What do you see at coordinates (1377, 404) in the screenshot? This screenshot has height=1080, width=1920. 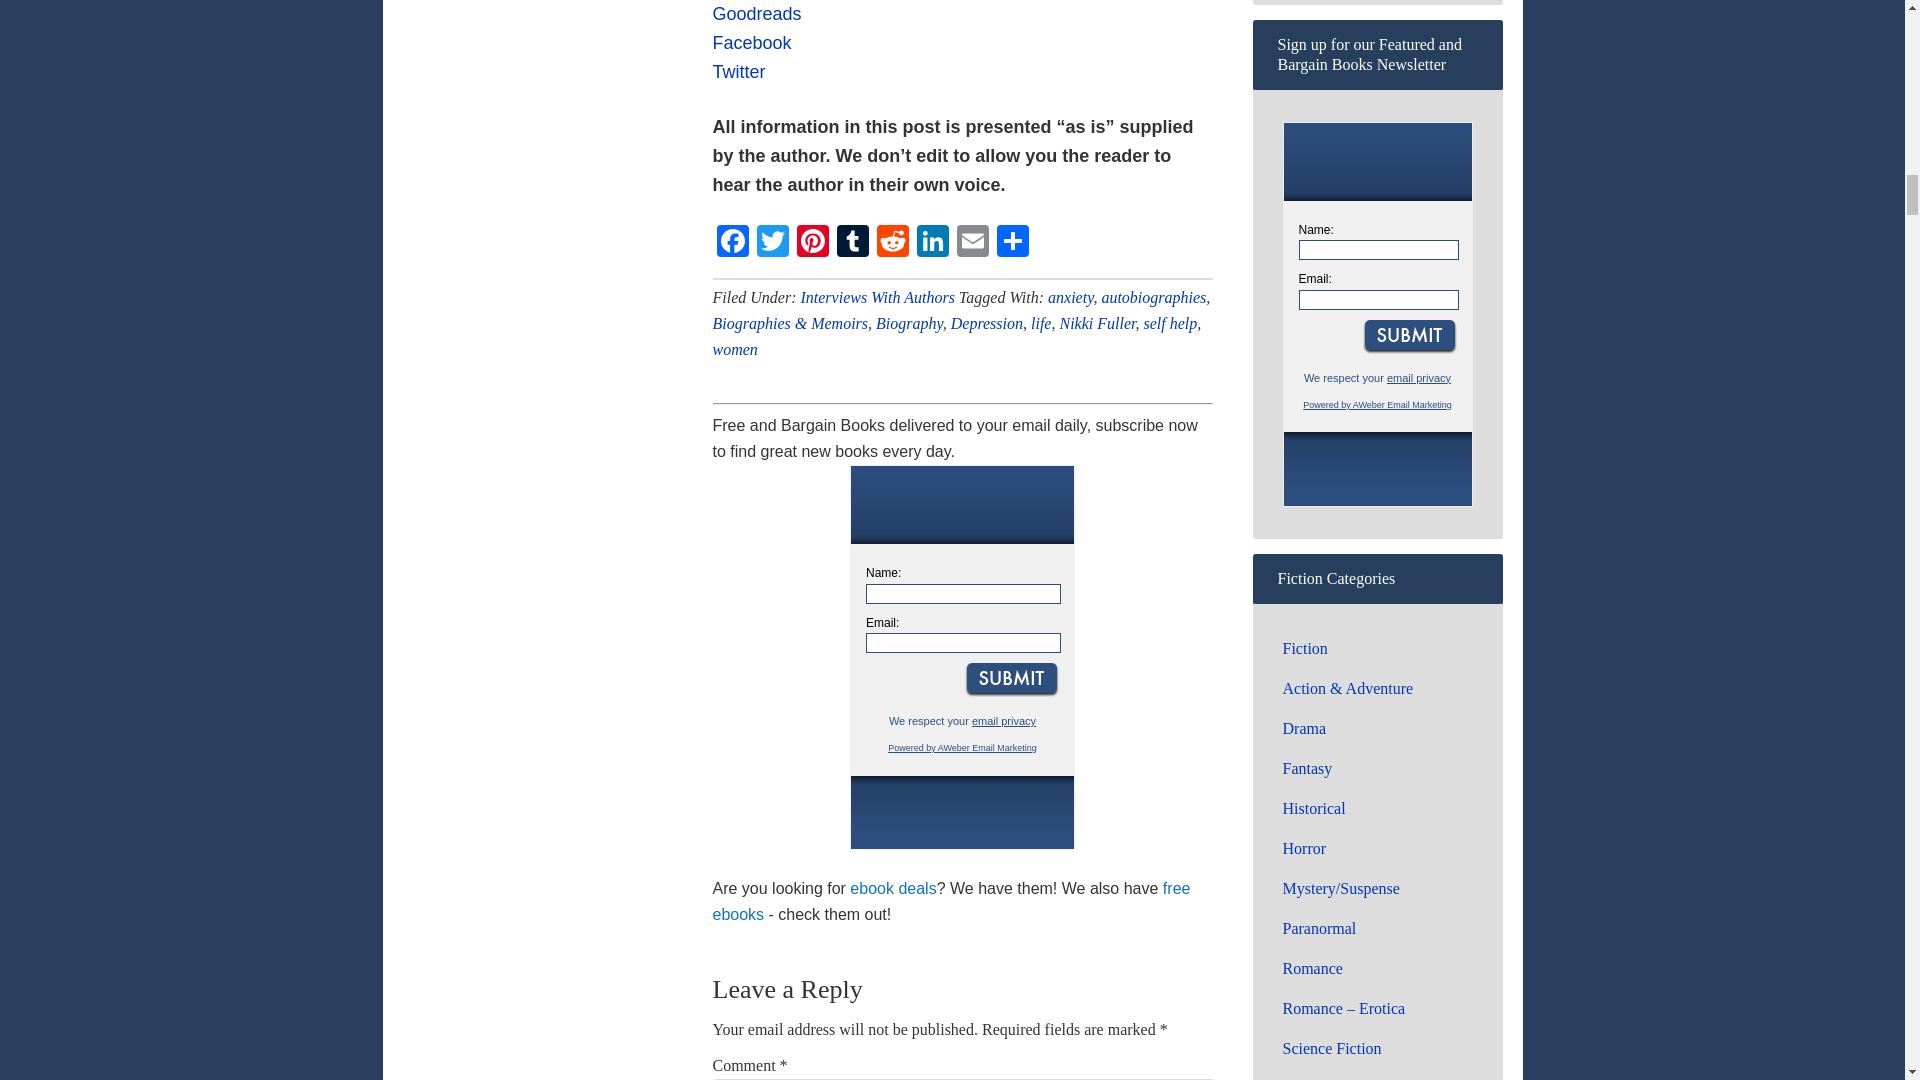 I see `AWeber Email Marketing` at bounding box center [1377, 404].